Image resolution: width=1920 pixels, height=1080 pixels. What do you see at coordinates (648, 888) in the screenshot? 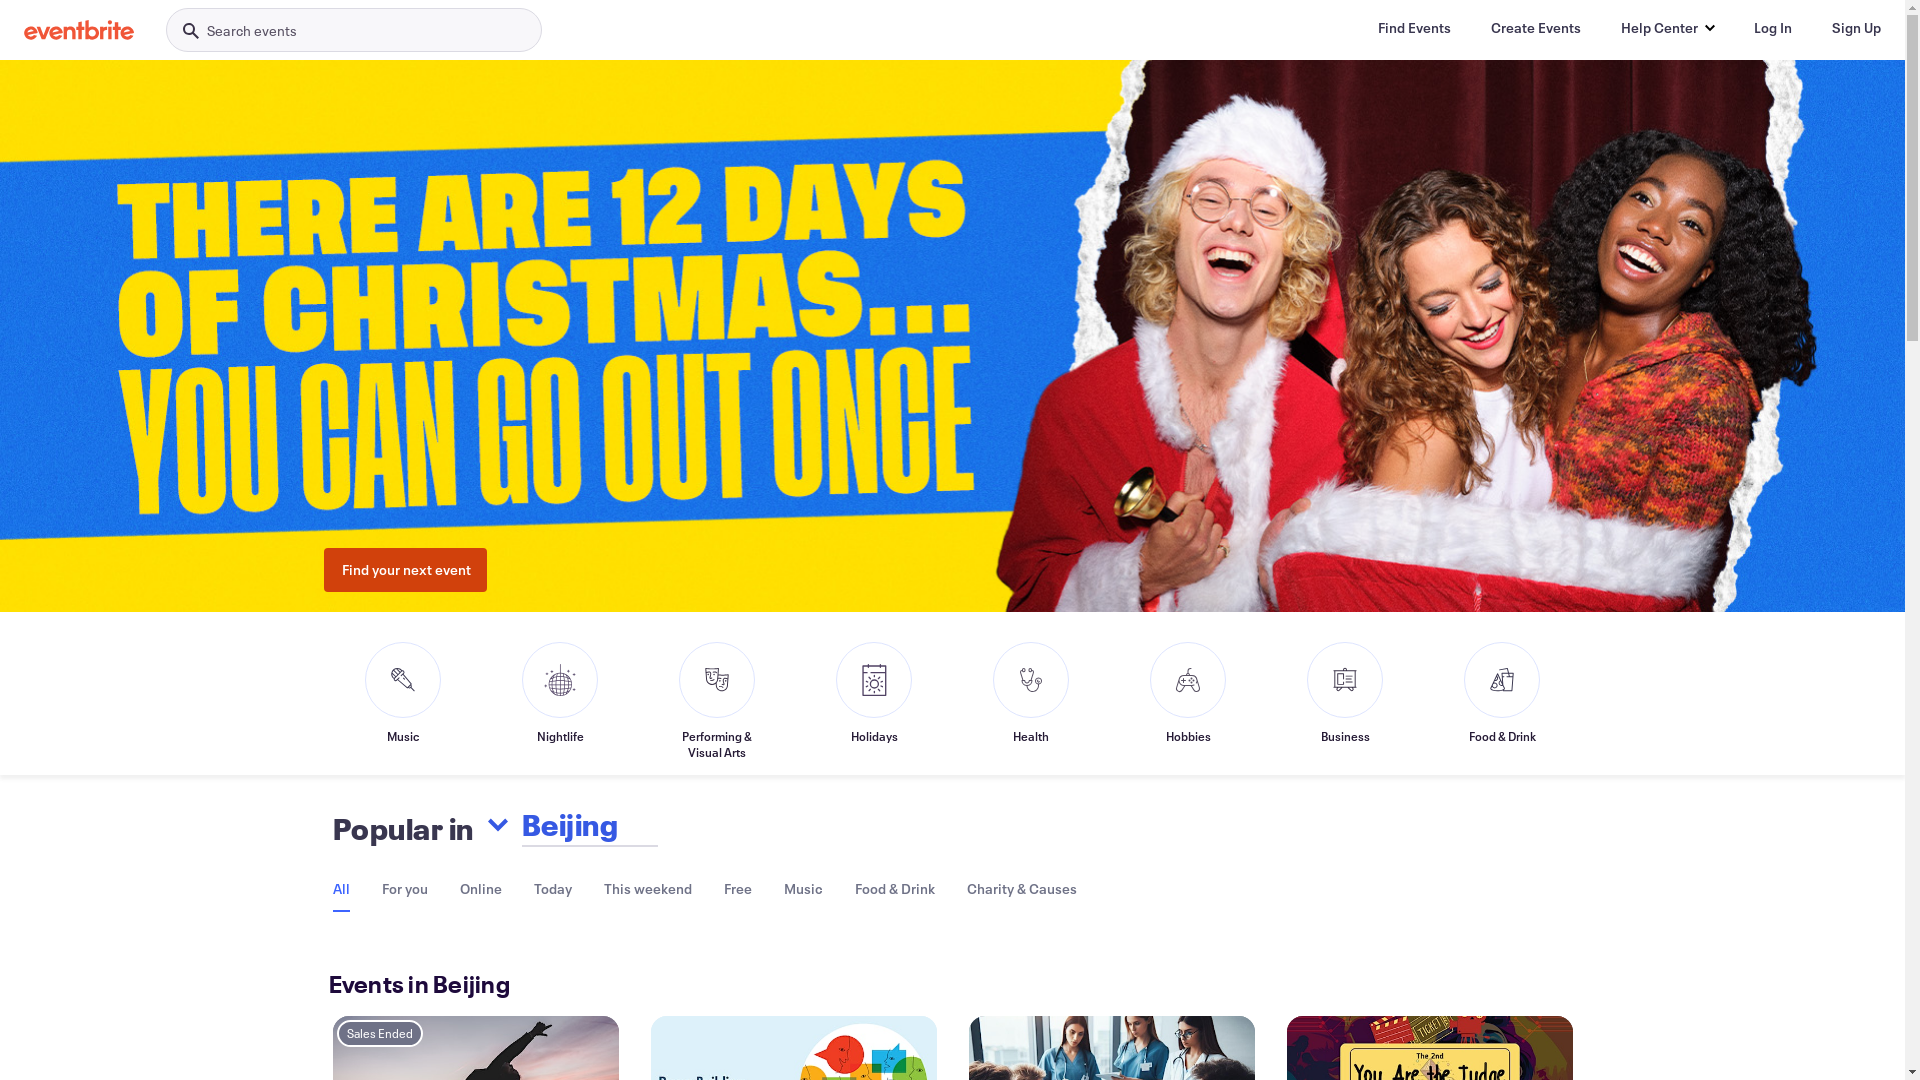
I see `This weekend` at bounding box center [648, 888].